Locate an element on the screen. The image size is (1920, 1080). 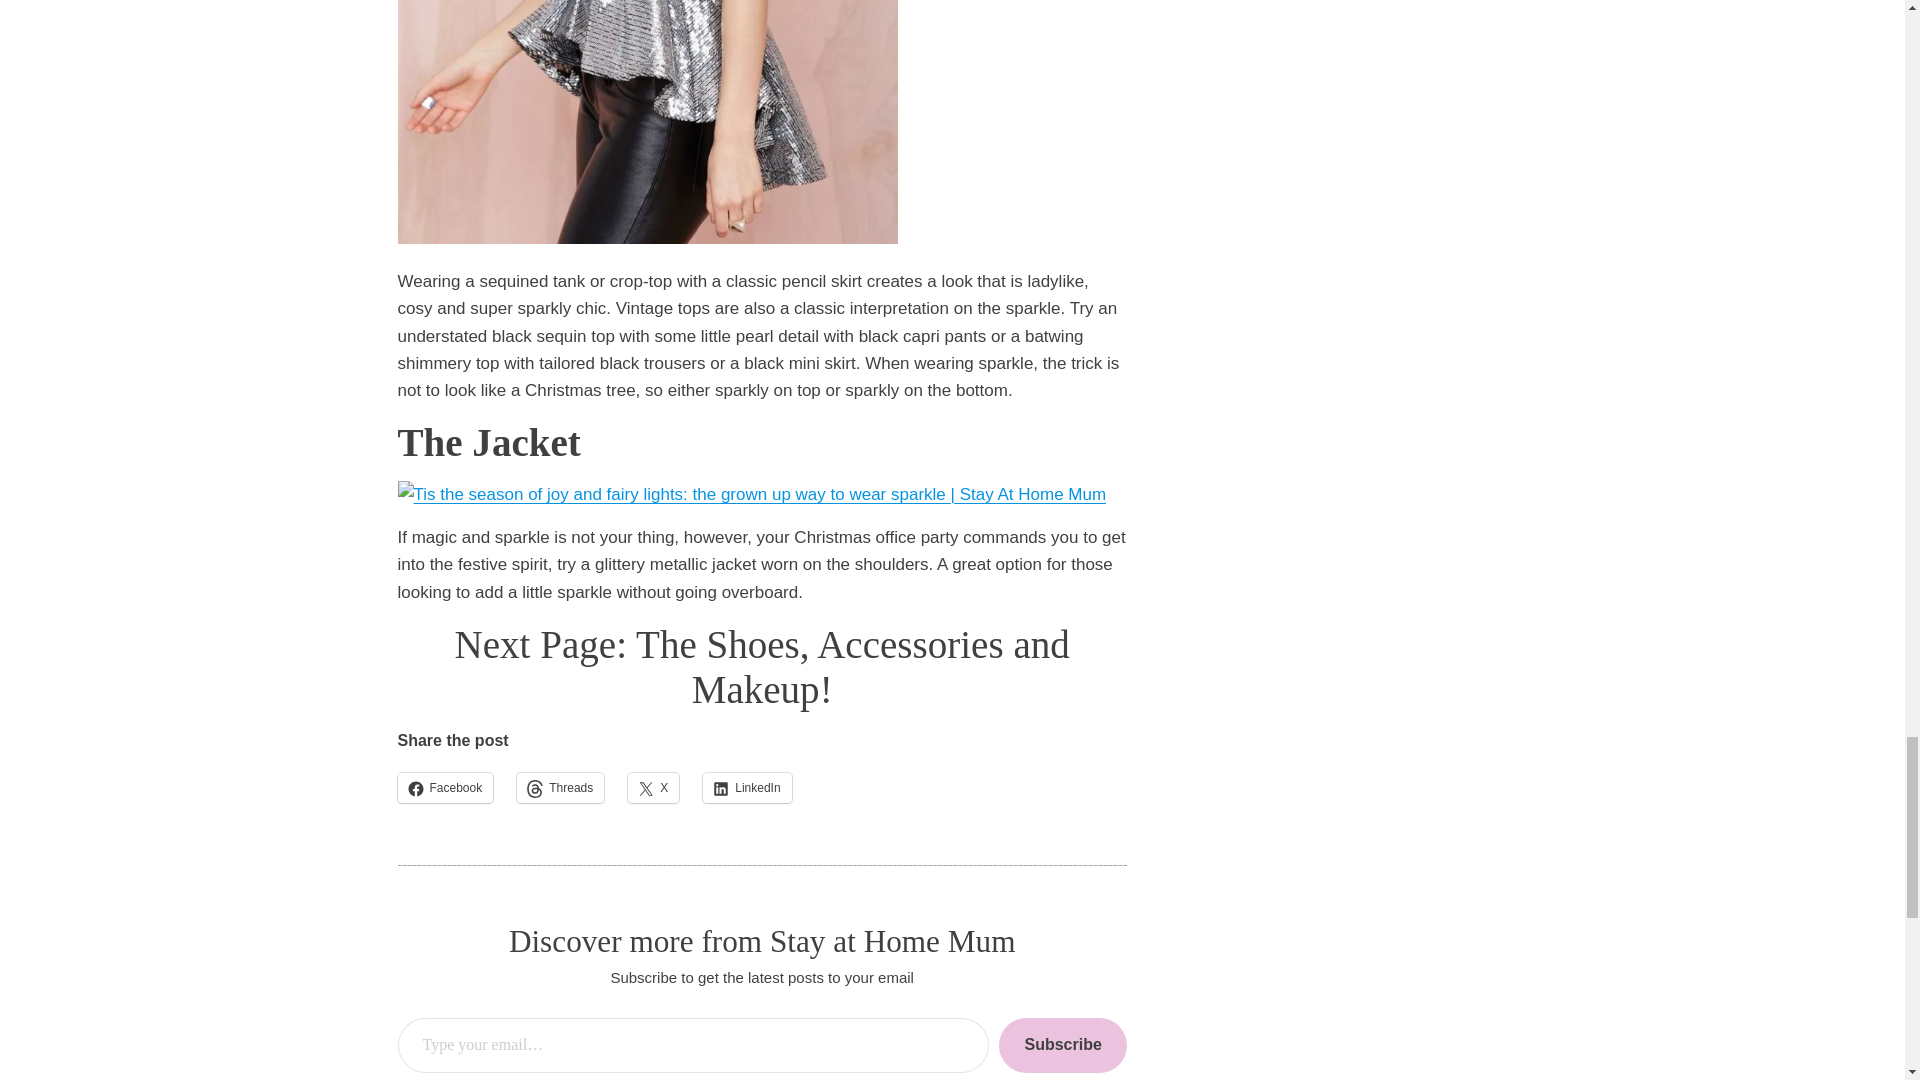
Please fill in this field. is located at coordinates (694, 1046).